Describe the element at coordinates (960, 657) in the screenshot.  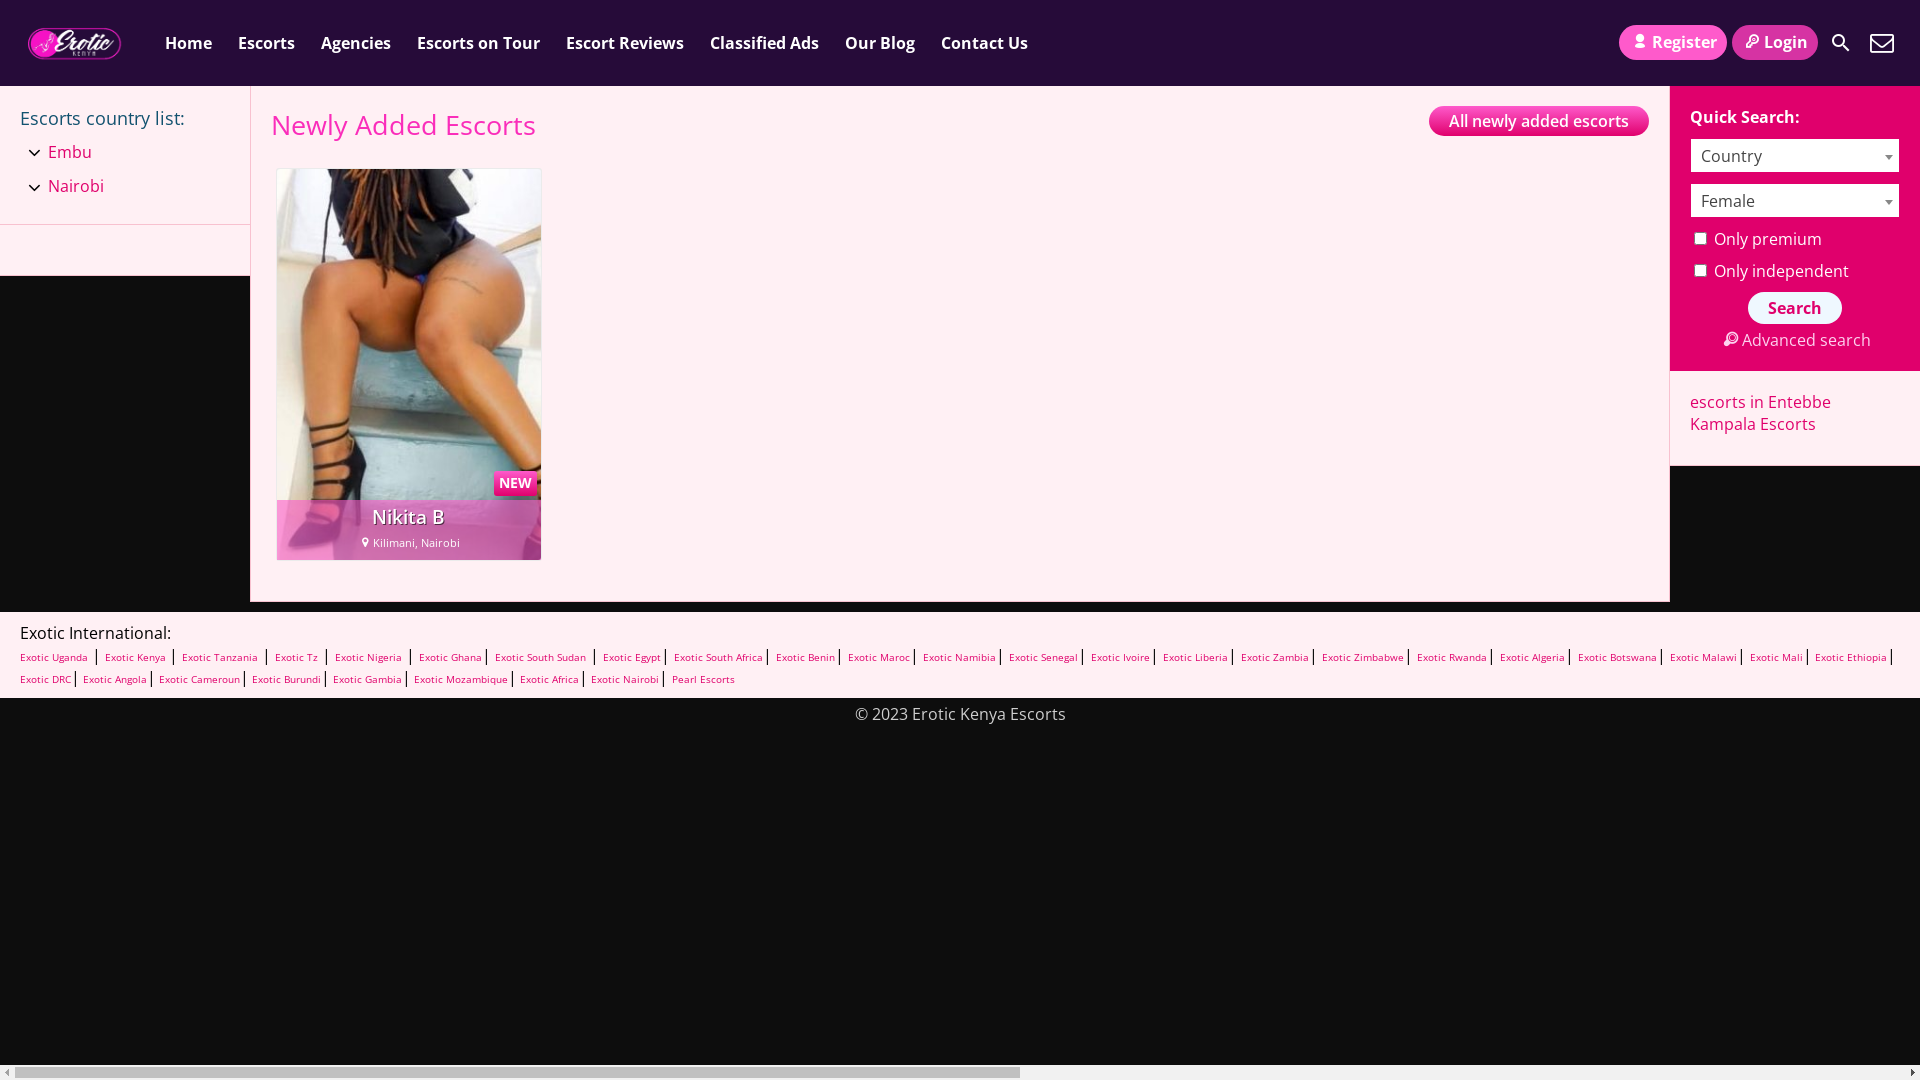
I see `Exotic Namibia` at that location.